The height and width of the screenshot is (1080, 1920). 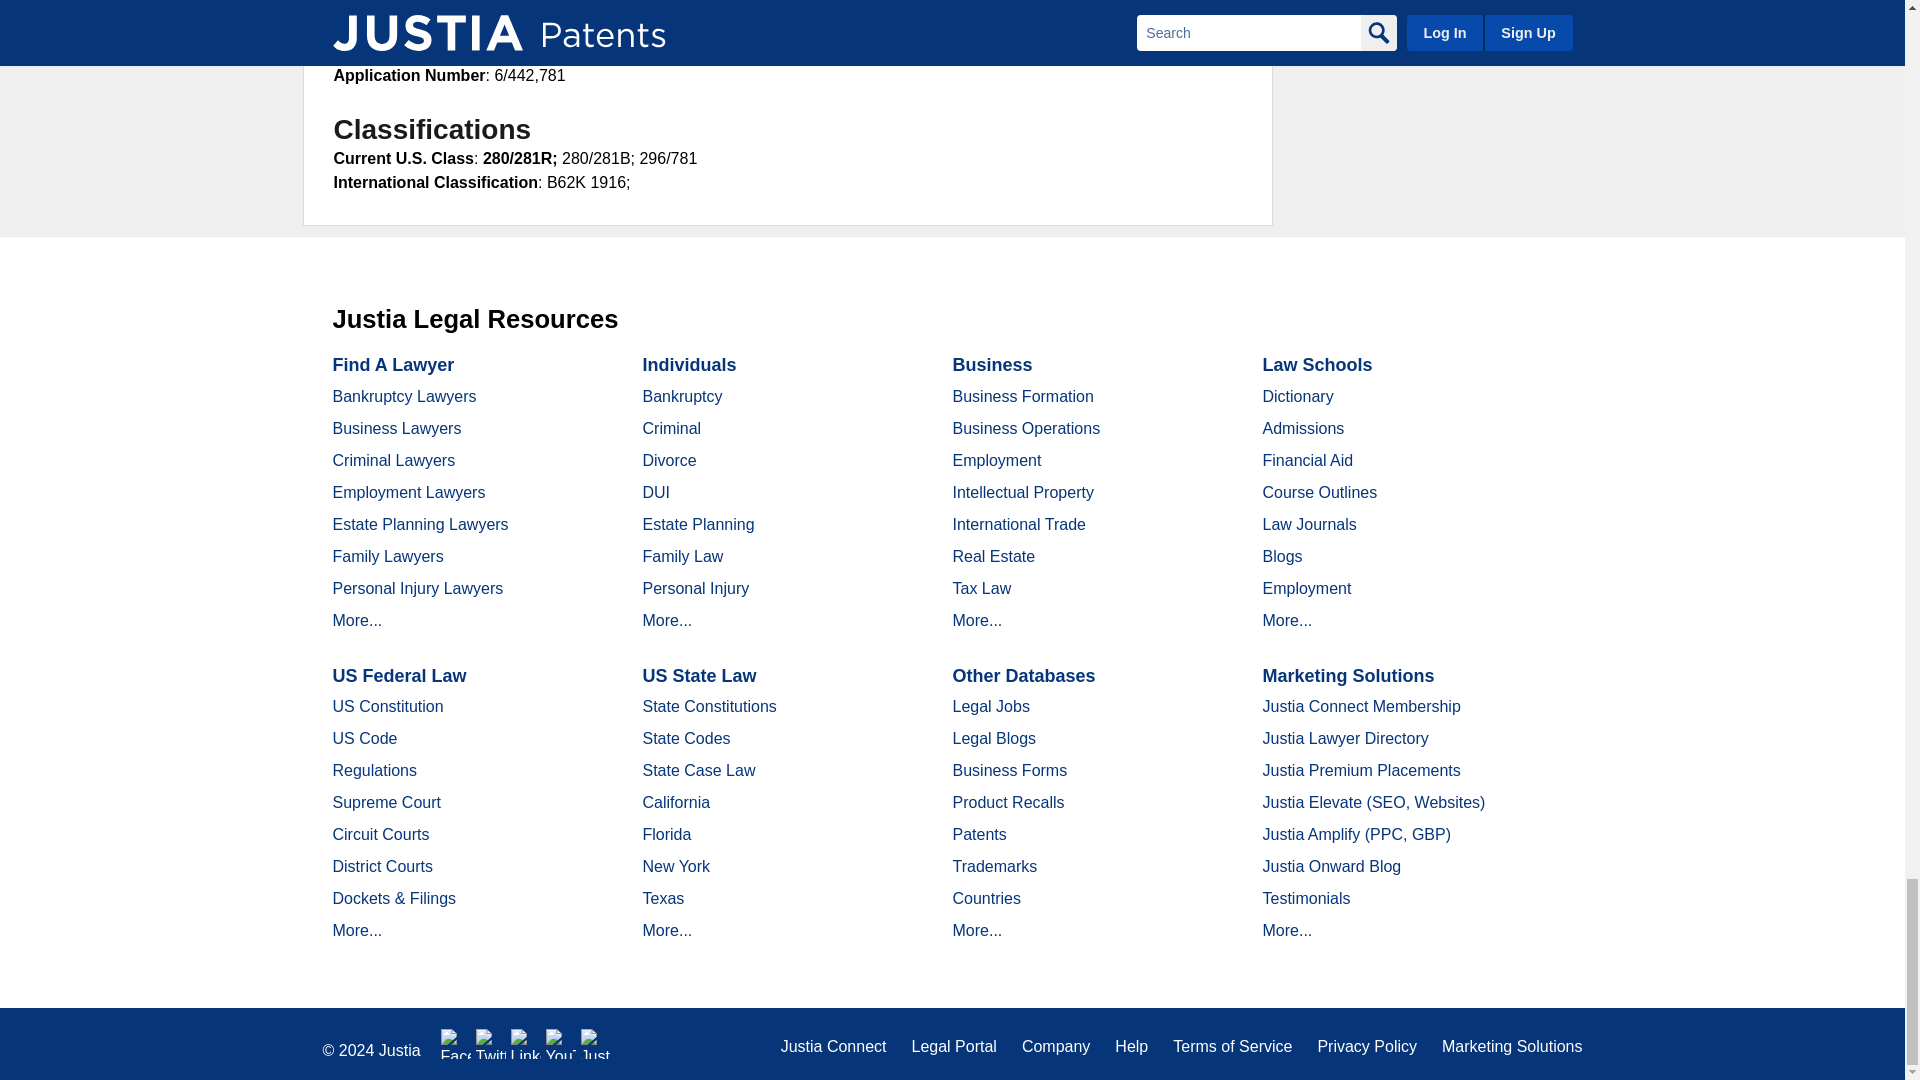 What do you see at coordinates (550, 6) in the screenshot?
I see `Joseph F. Peters, Jr.` at bounding box center [550, 6].